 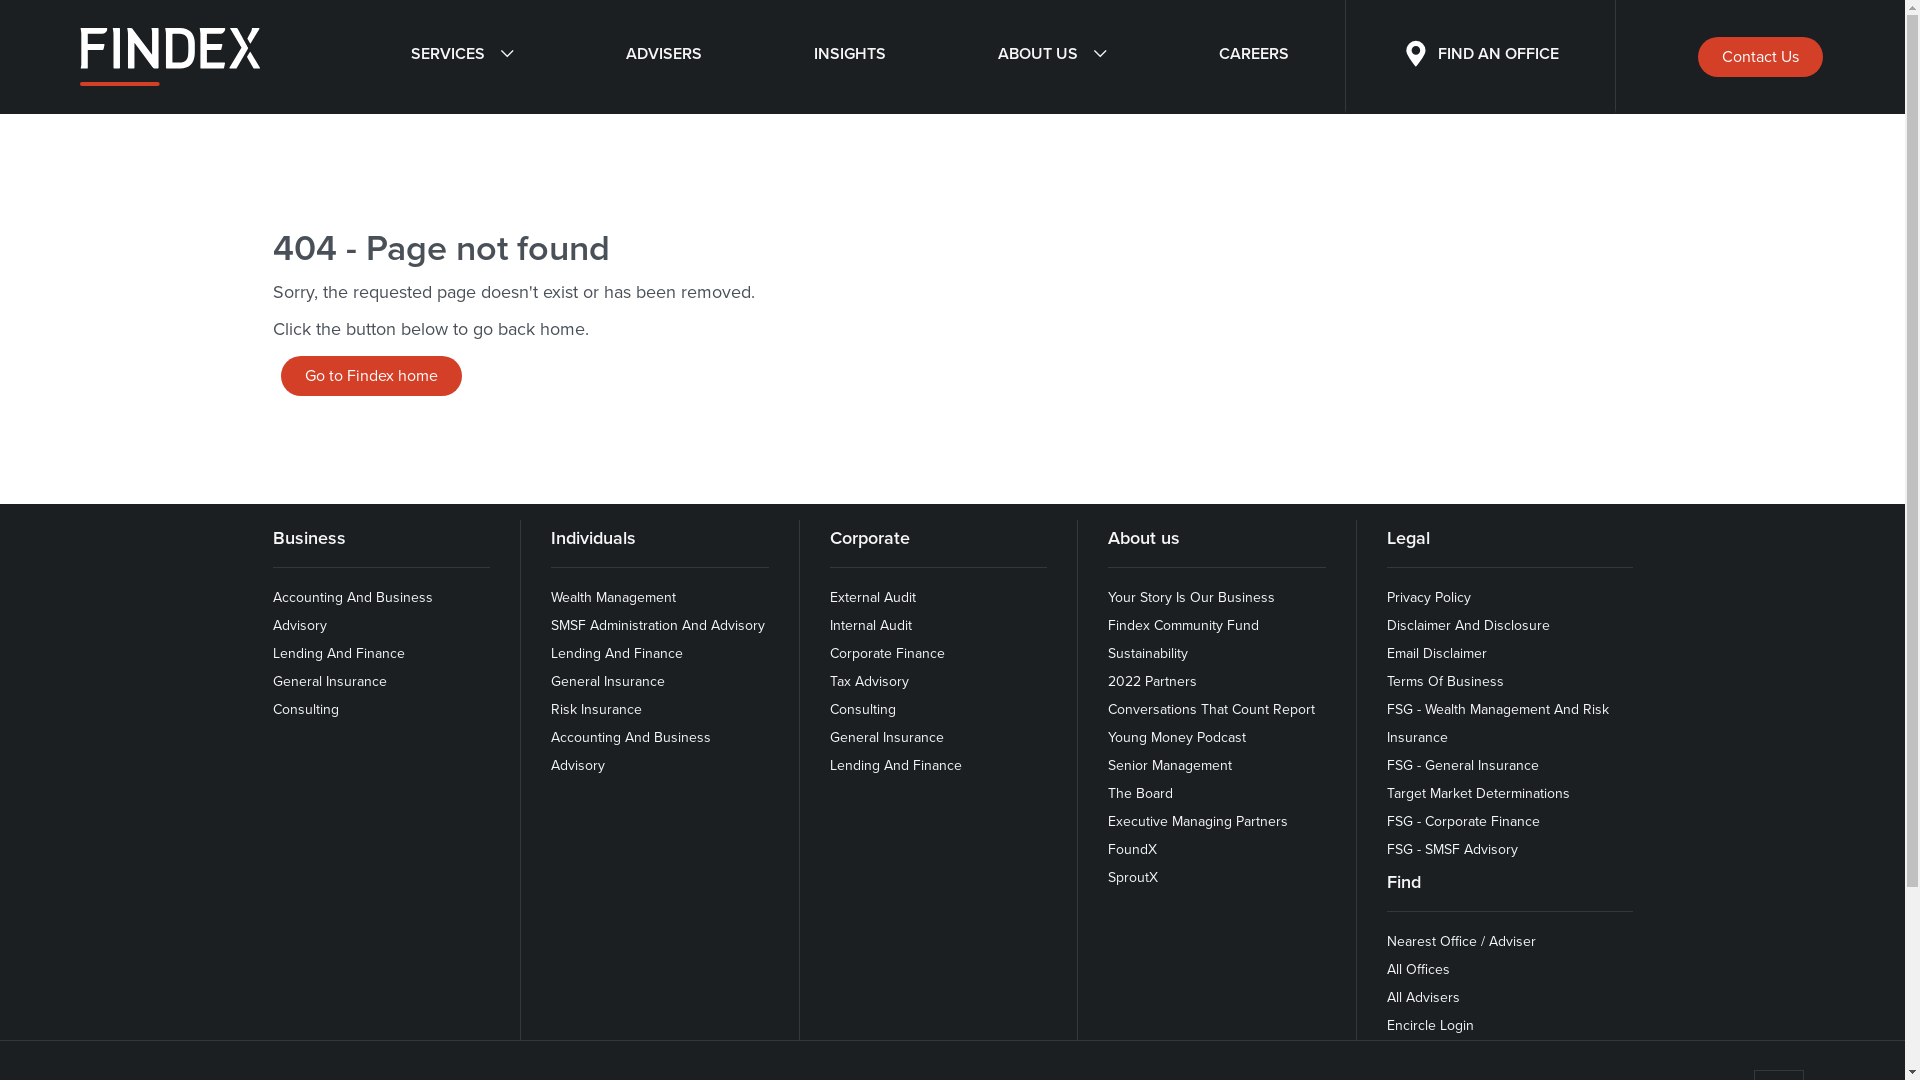 What do you see at coordinates (1253, 57) in the screenshot?
I see `CAREERS` at bounding box center [1253, 57].